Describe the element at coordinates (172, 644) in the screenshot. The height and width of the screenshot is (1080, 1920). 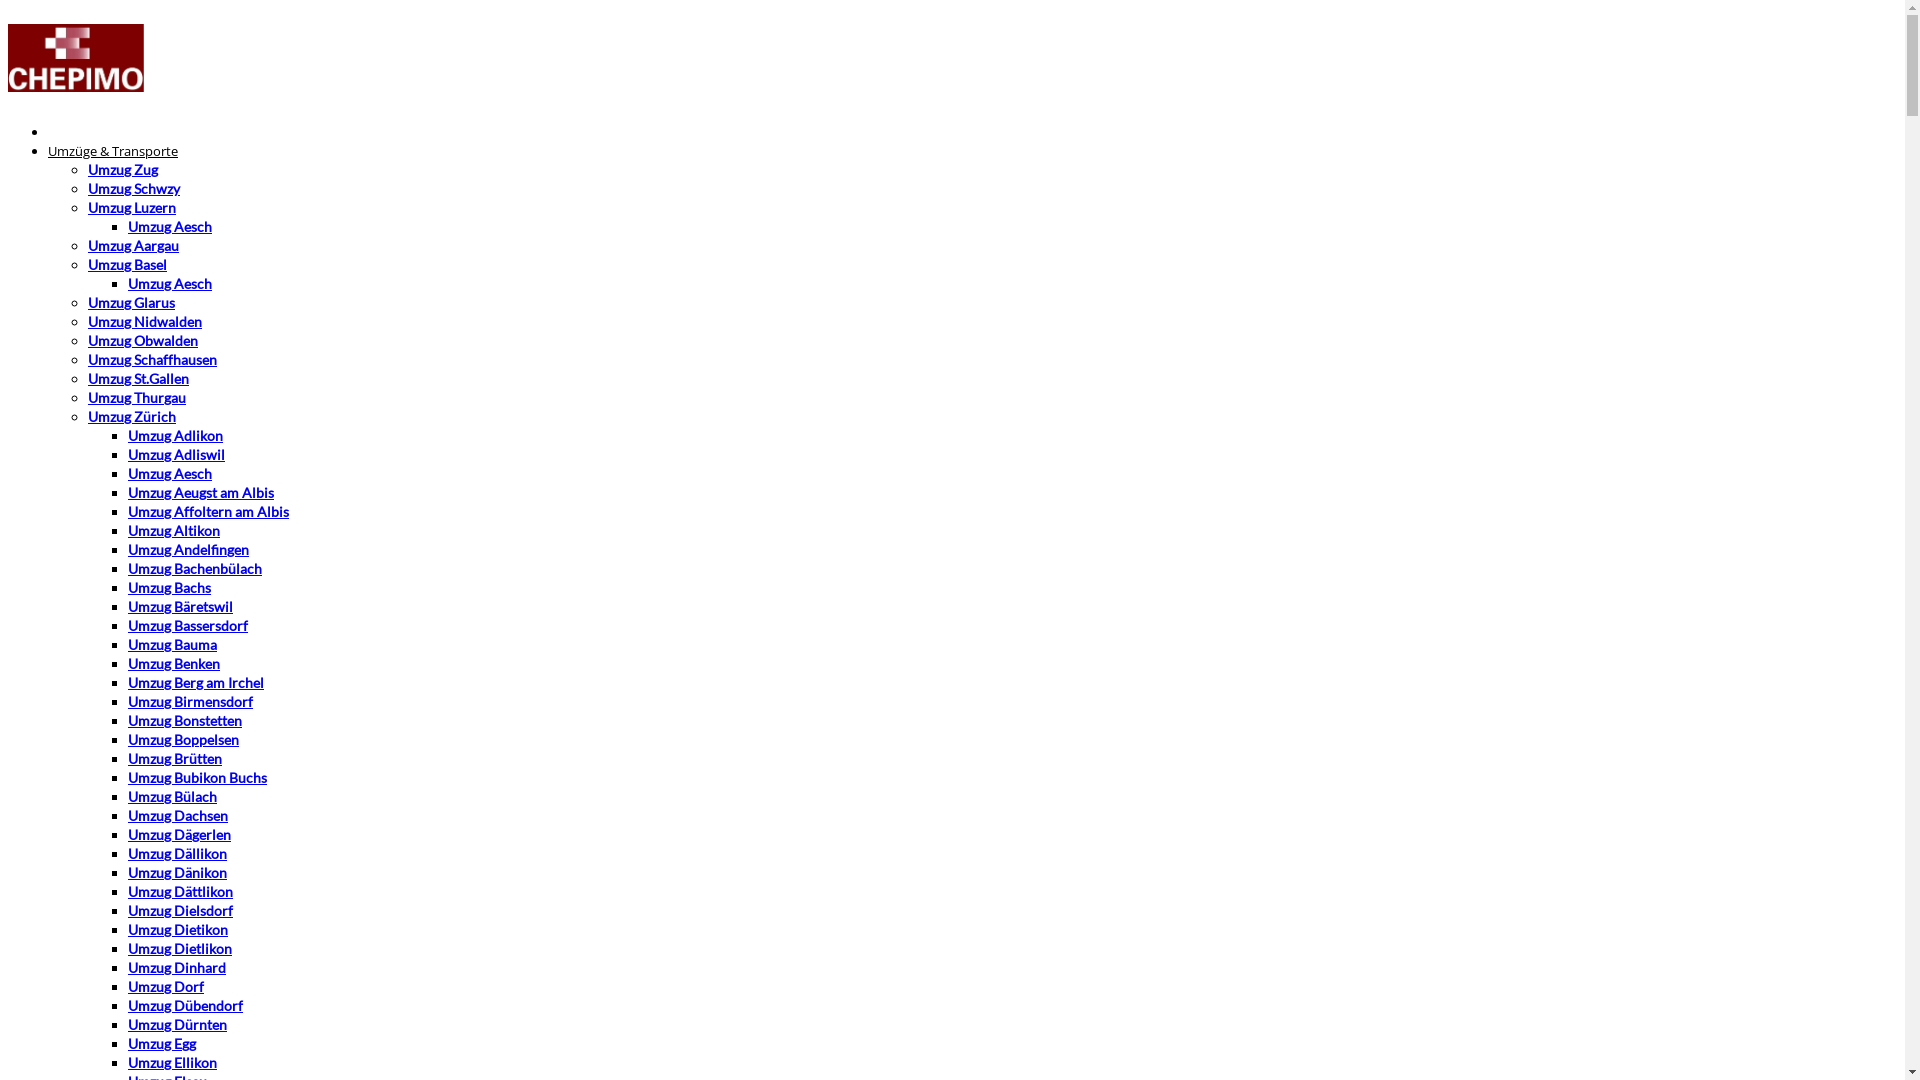
I see `Umzug Bauma` at that location.